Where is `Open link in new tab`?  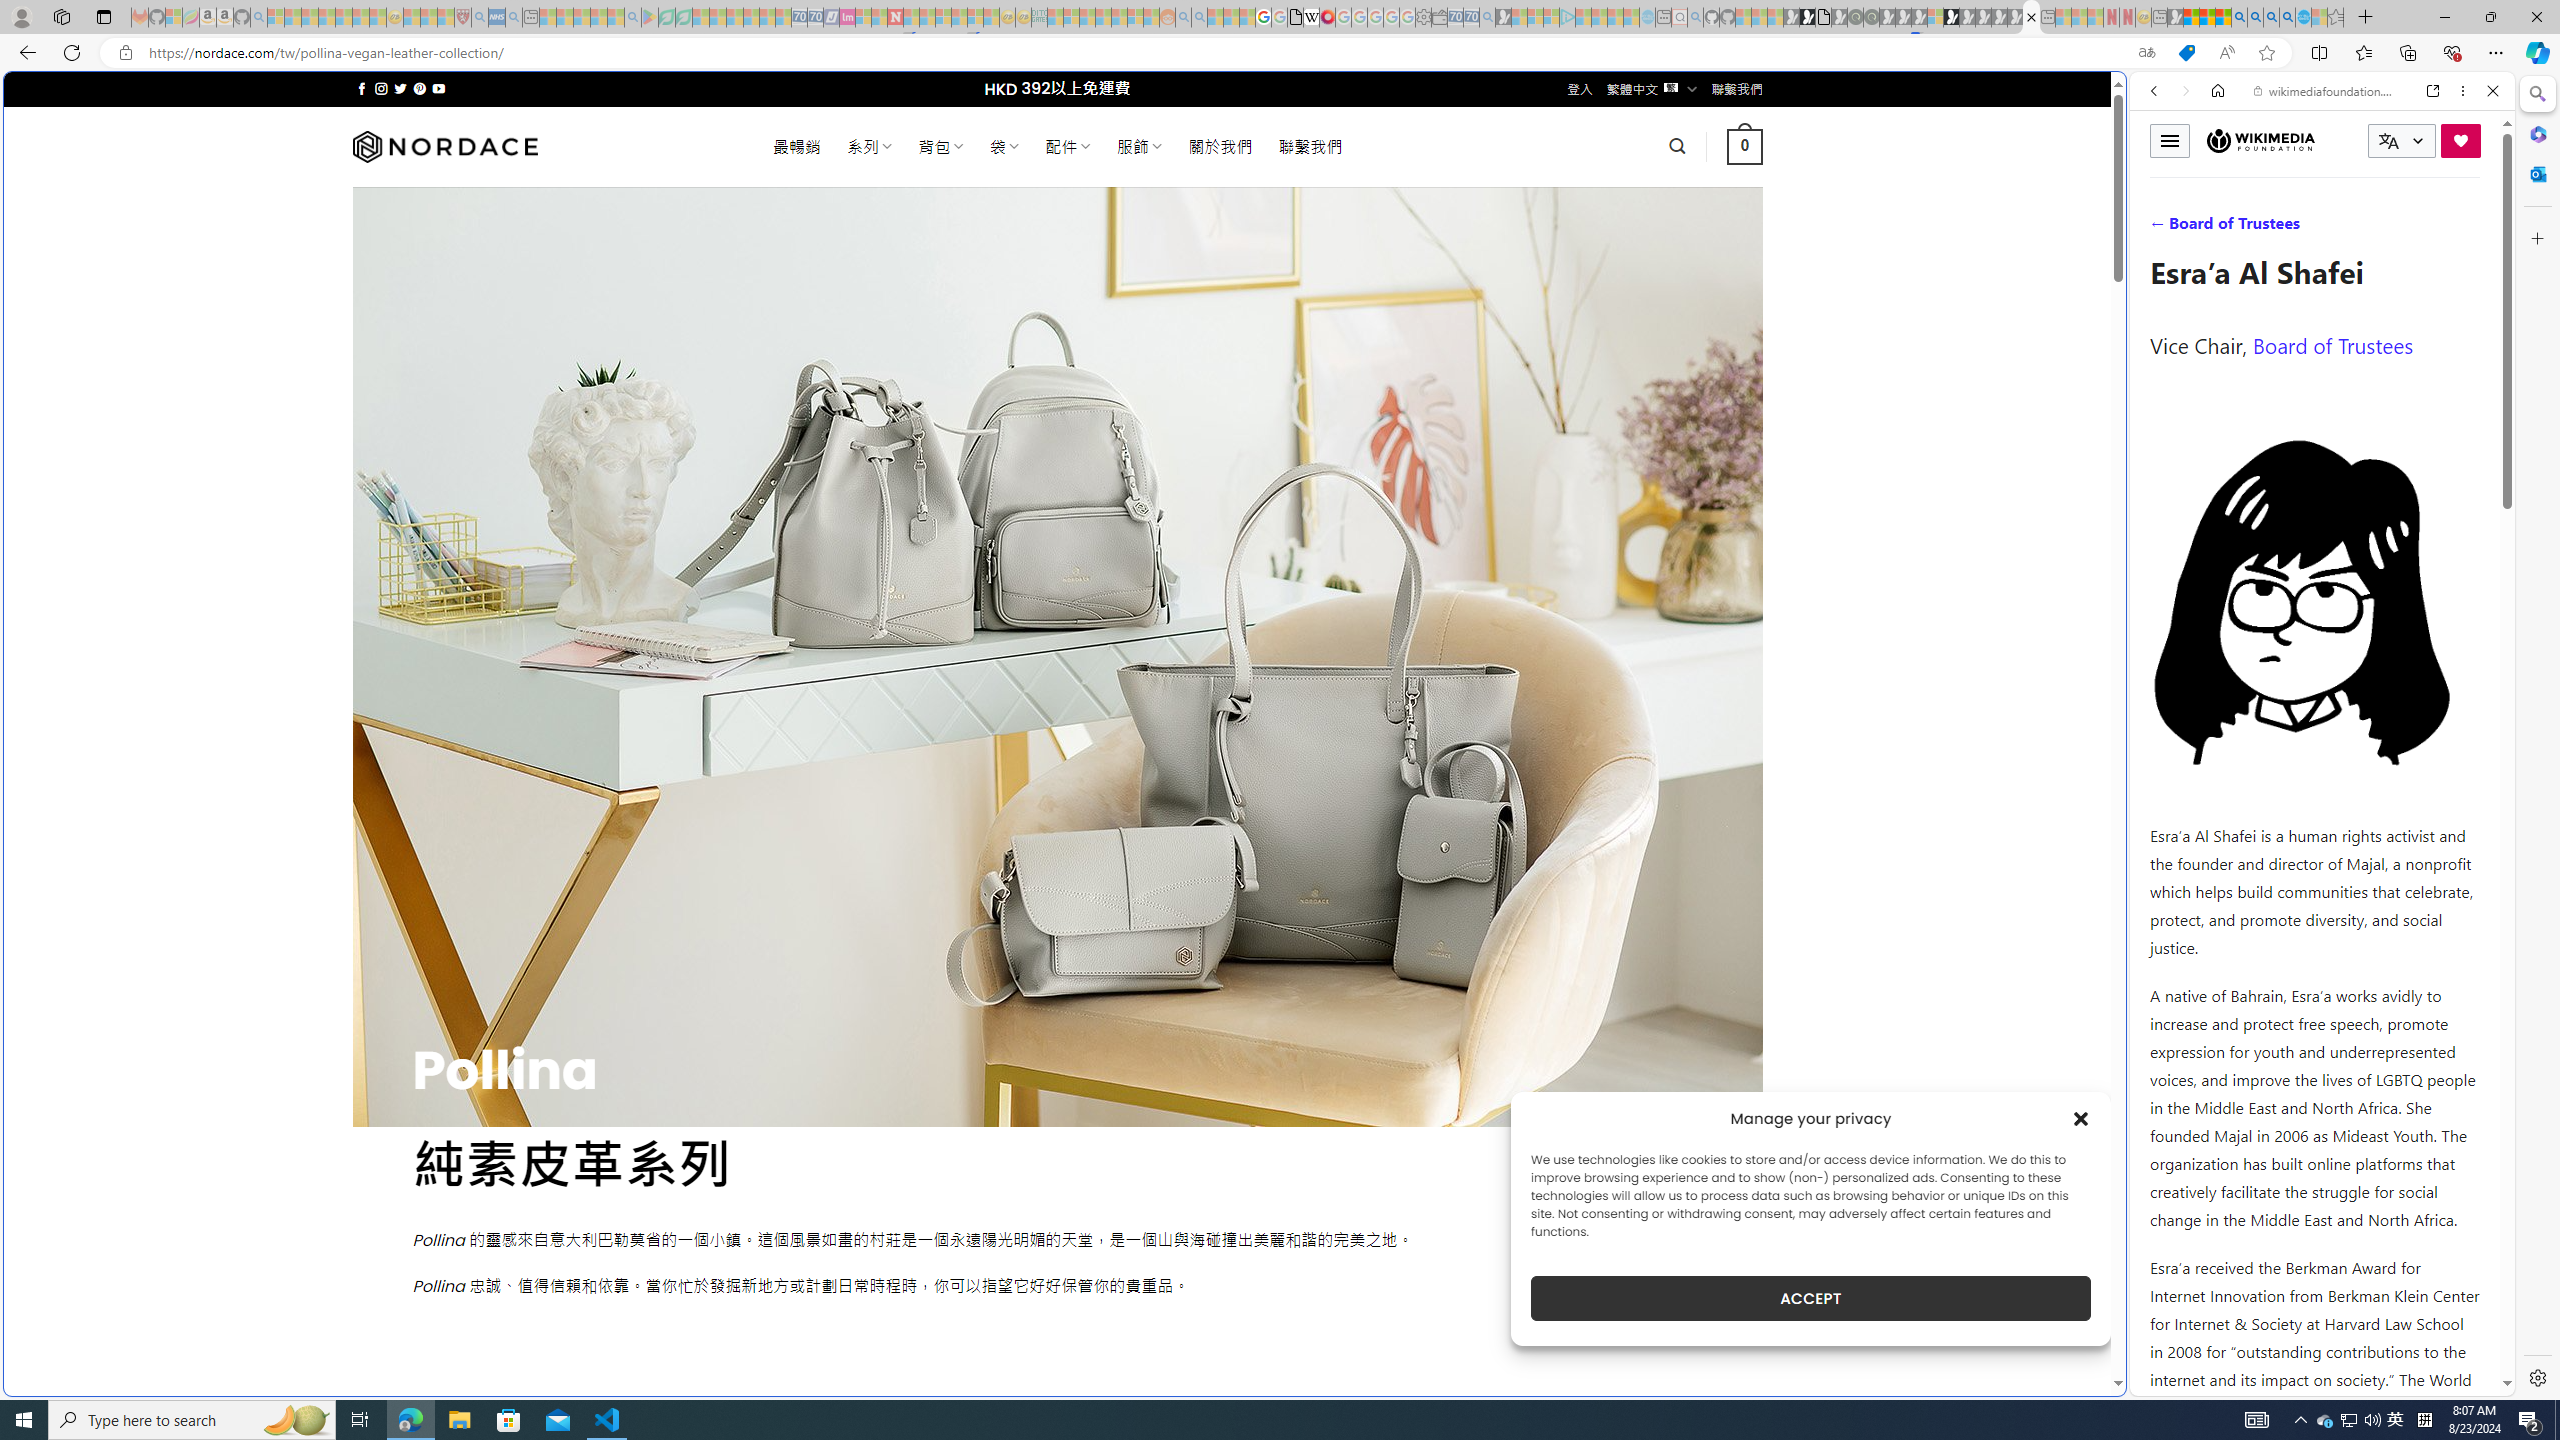 Open link in new tab is located at coordinates (2433, 90).